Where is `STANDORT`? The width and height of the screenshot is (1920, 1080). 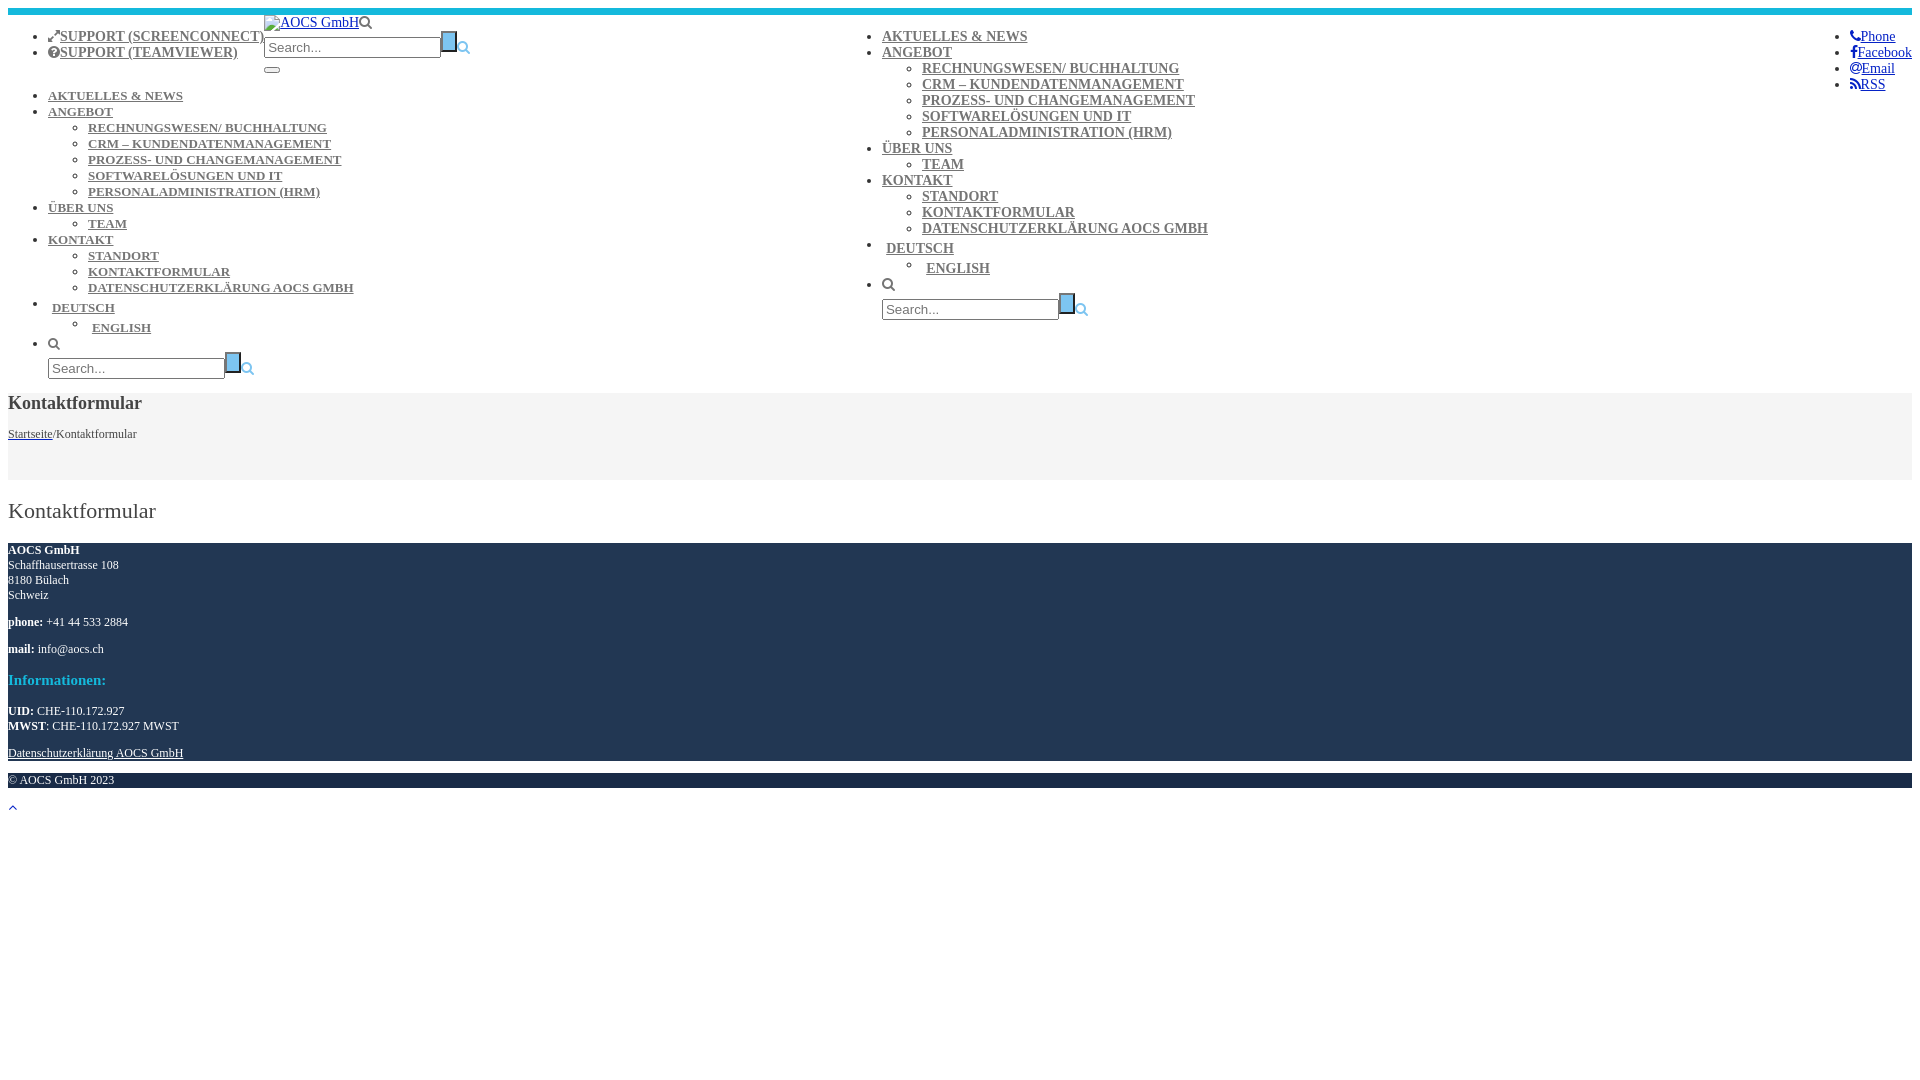 STANDORT is located at coordinates (124, 256).